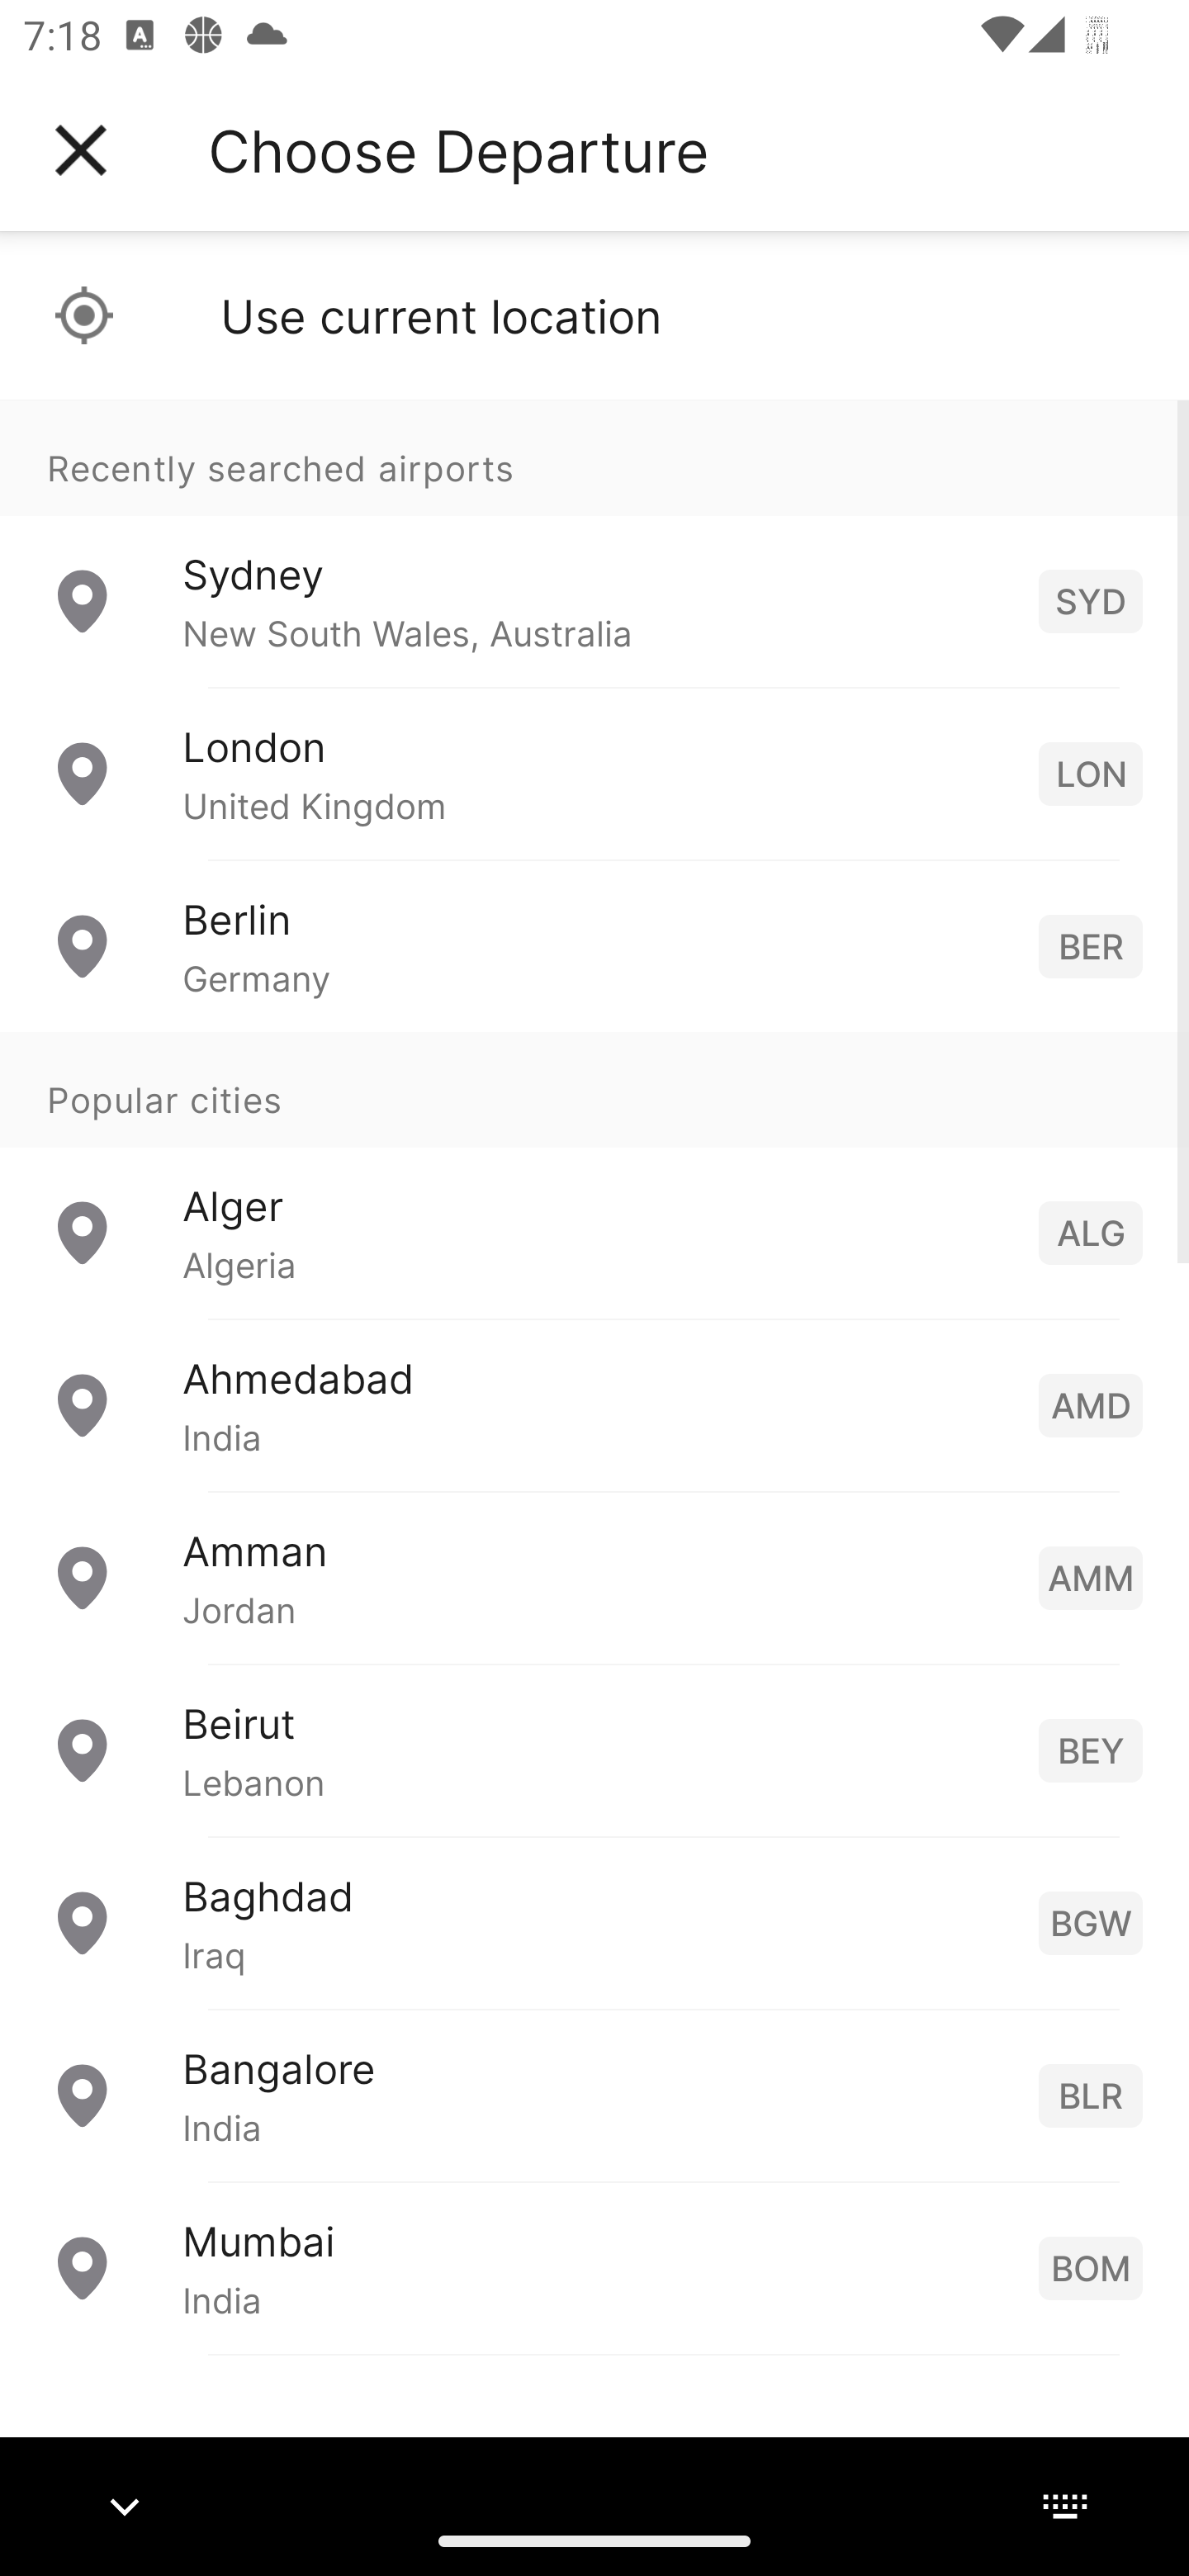 This screenshot has width=1189, height=2576. I want to click on London United Kingdom LON, so click(594, 774).